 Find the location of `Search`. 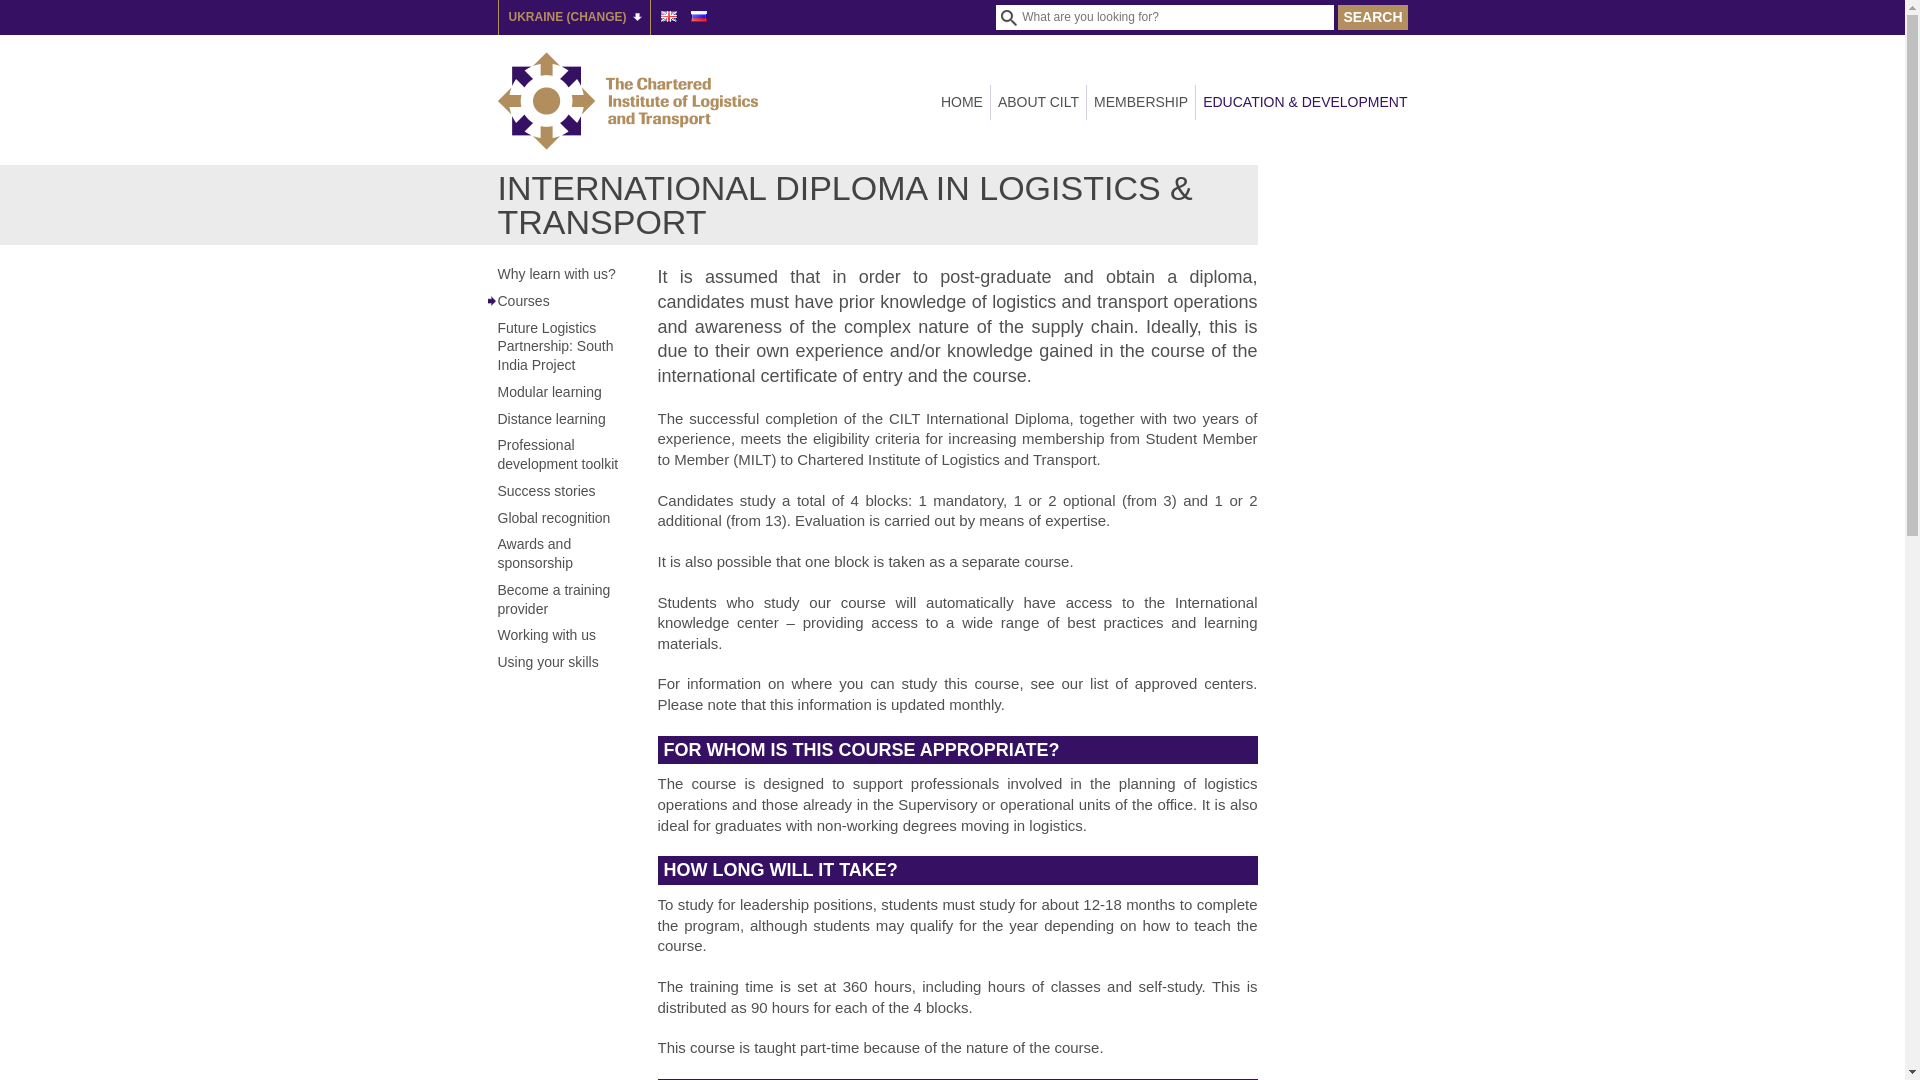

Search is located at coordinates (1372, 18).